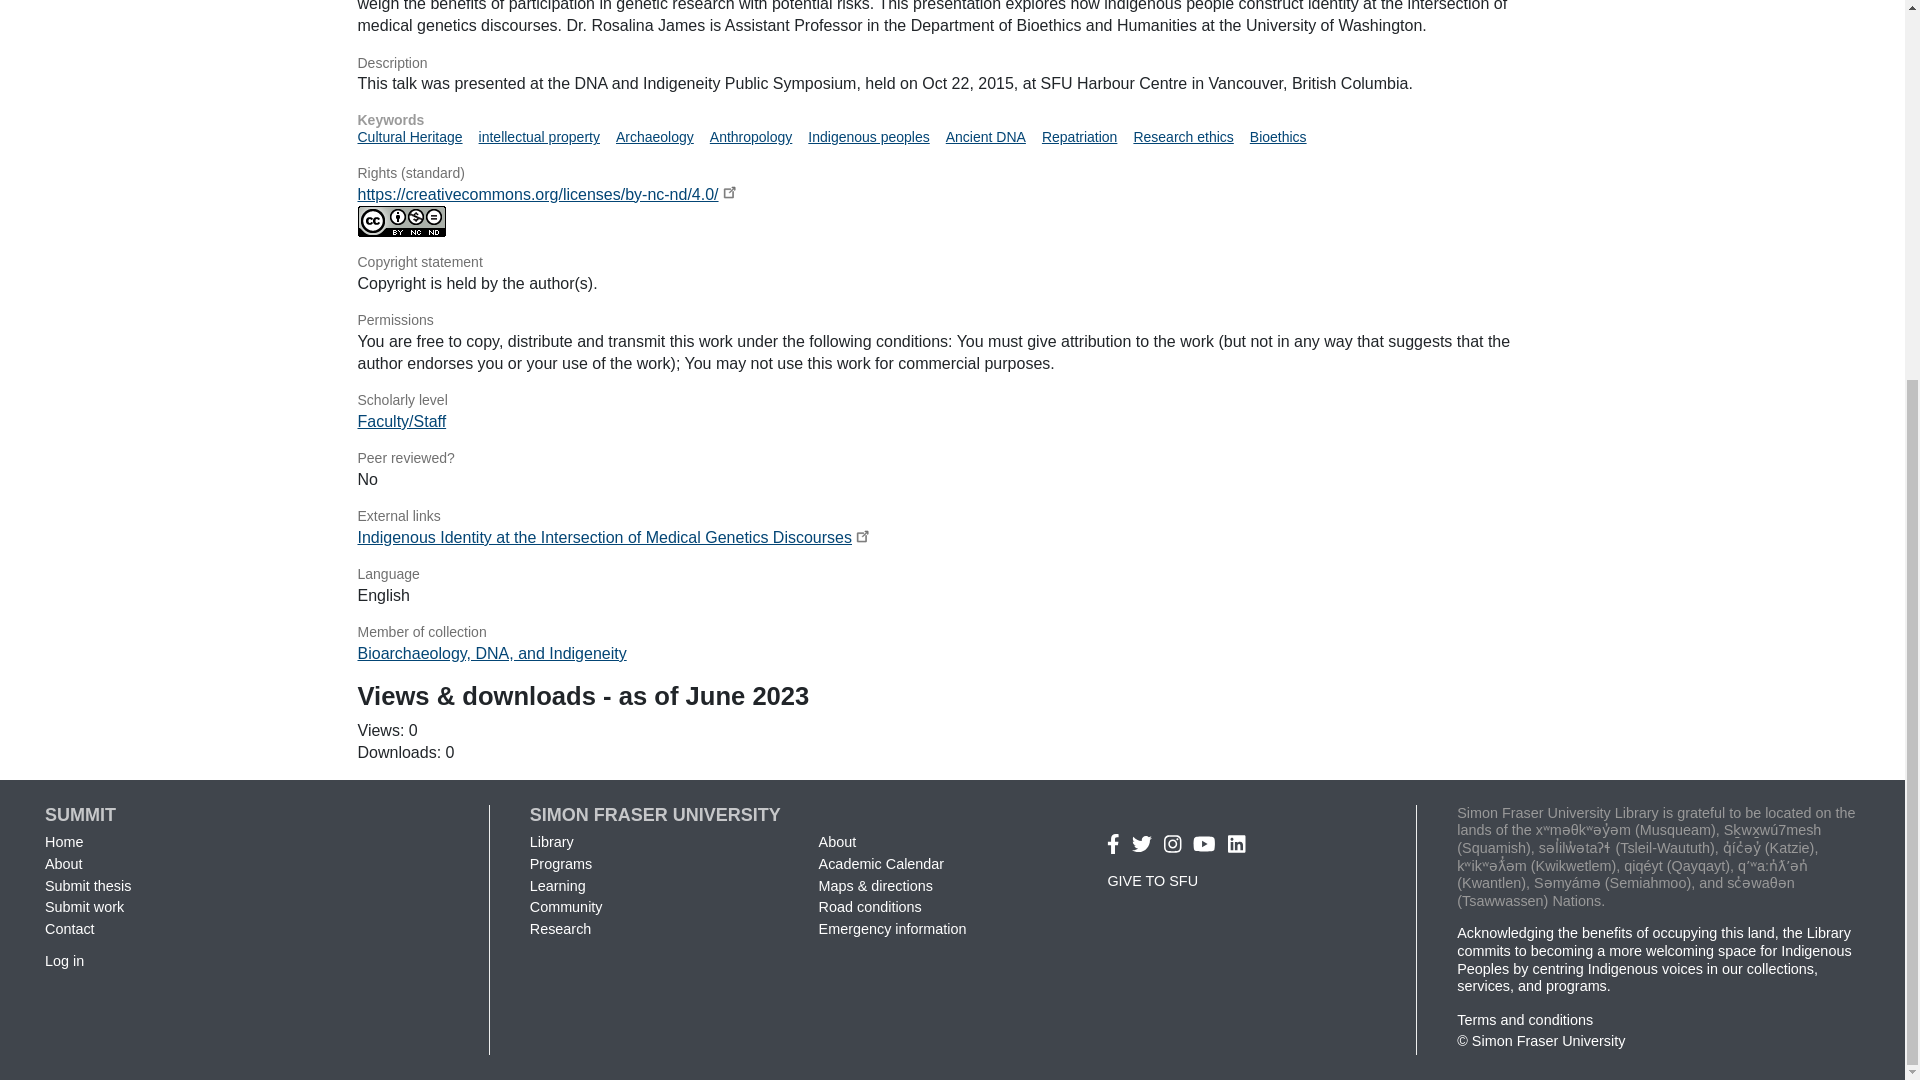 The image size is (1920, 1080). What do you see at coordinates (63, 864) in the screenshot?
I see `About` at bounding box center [63, 864].